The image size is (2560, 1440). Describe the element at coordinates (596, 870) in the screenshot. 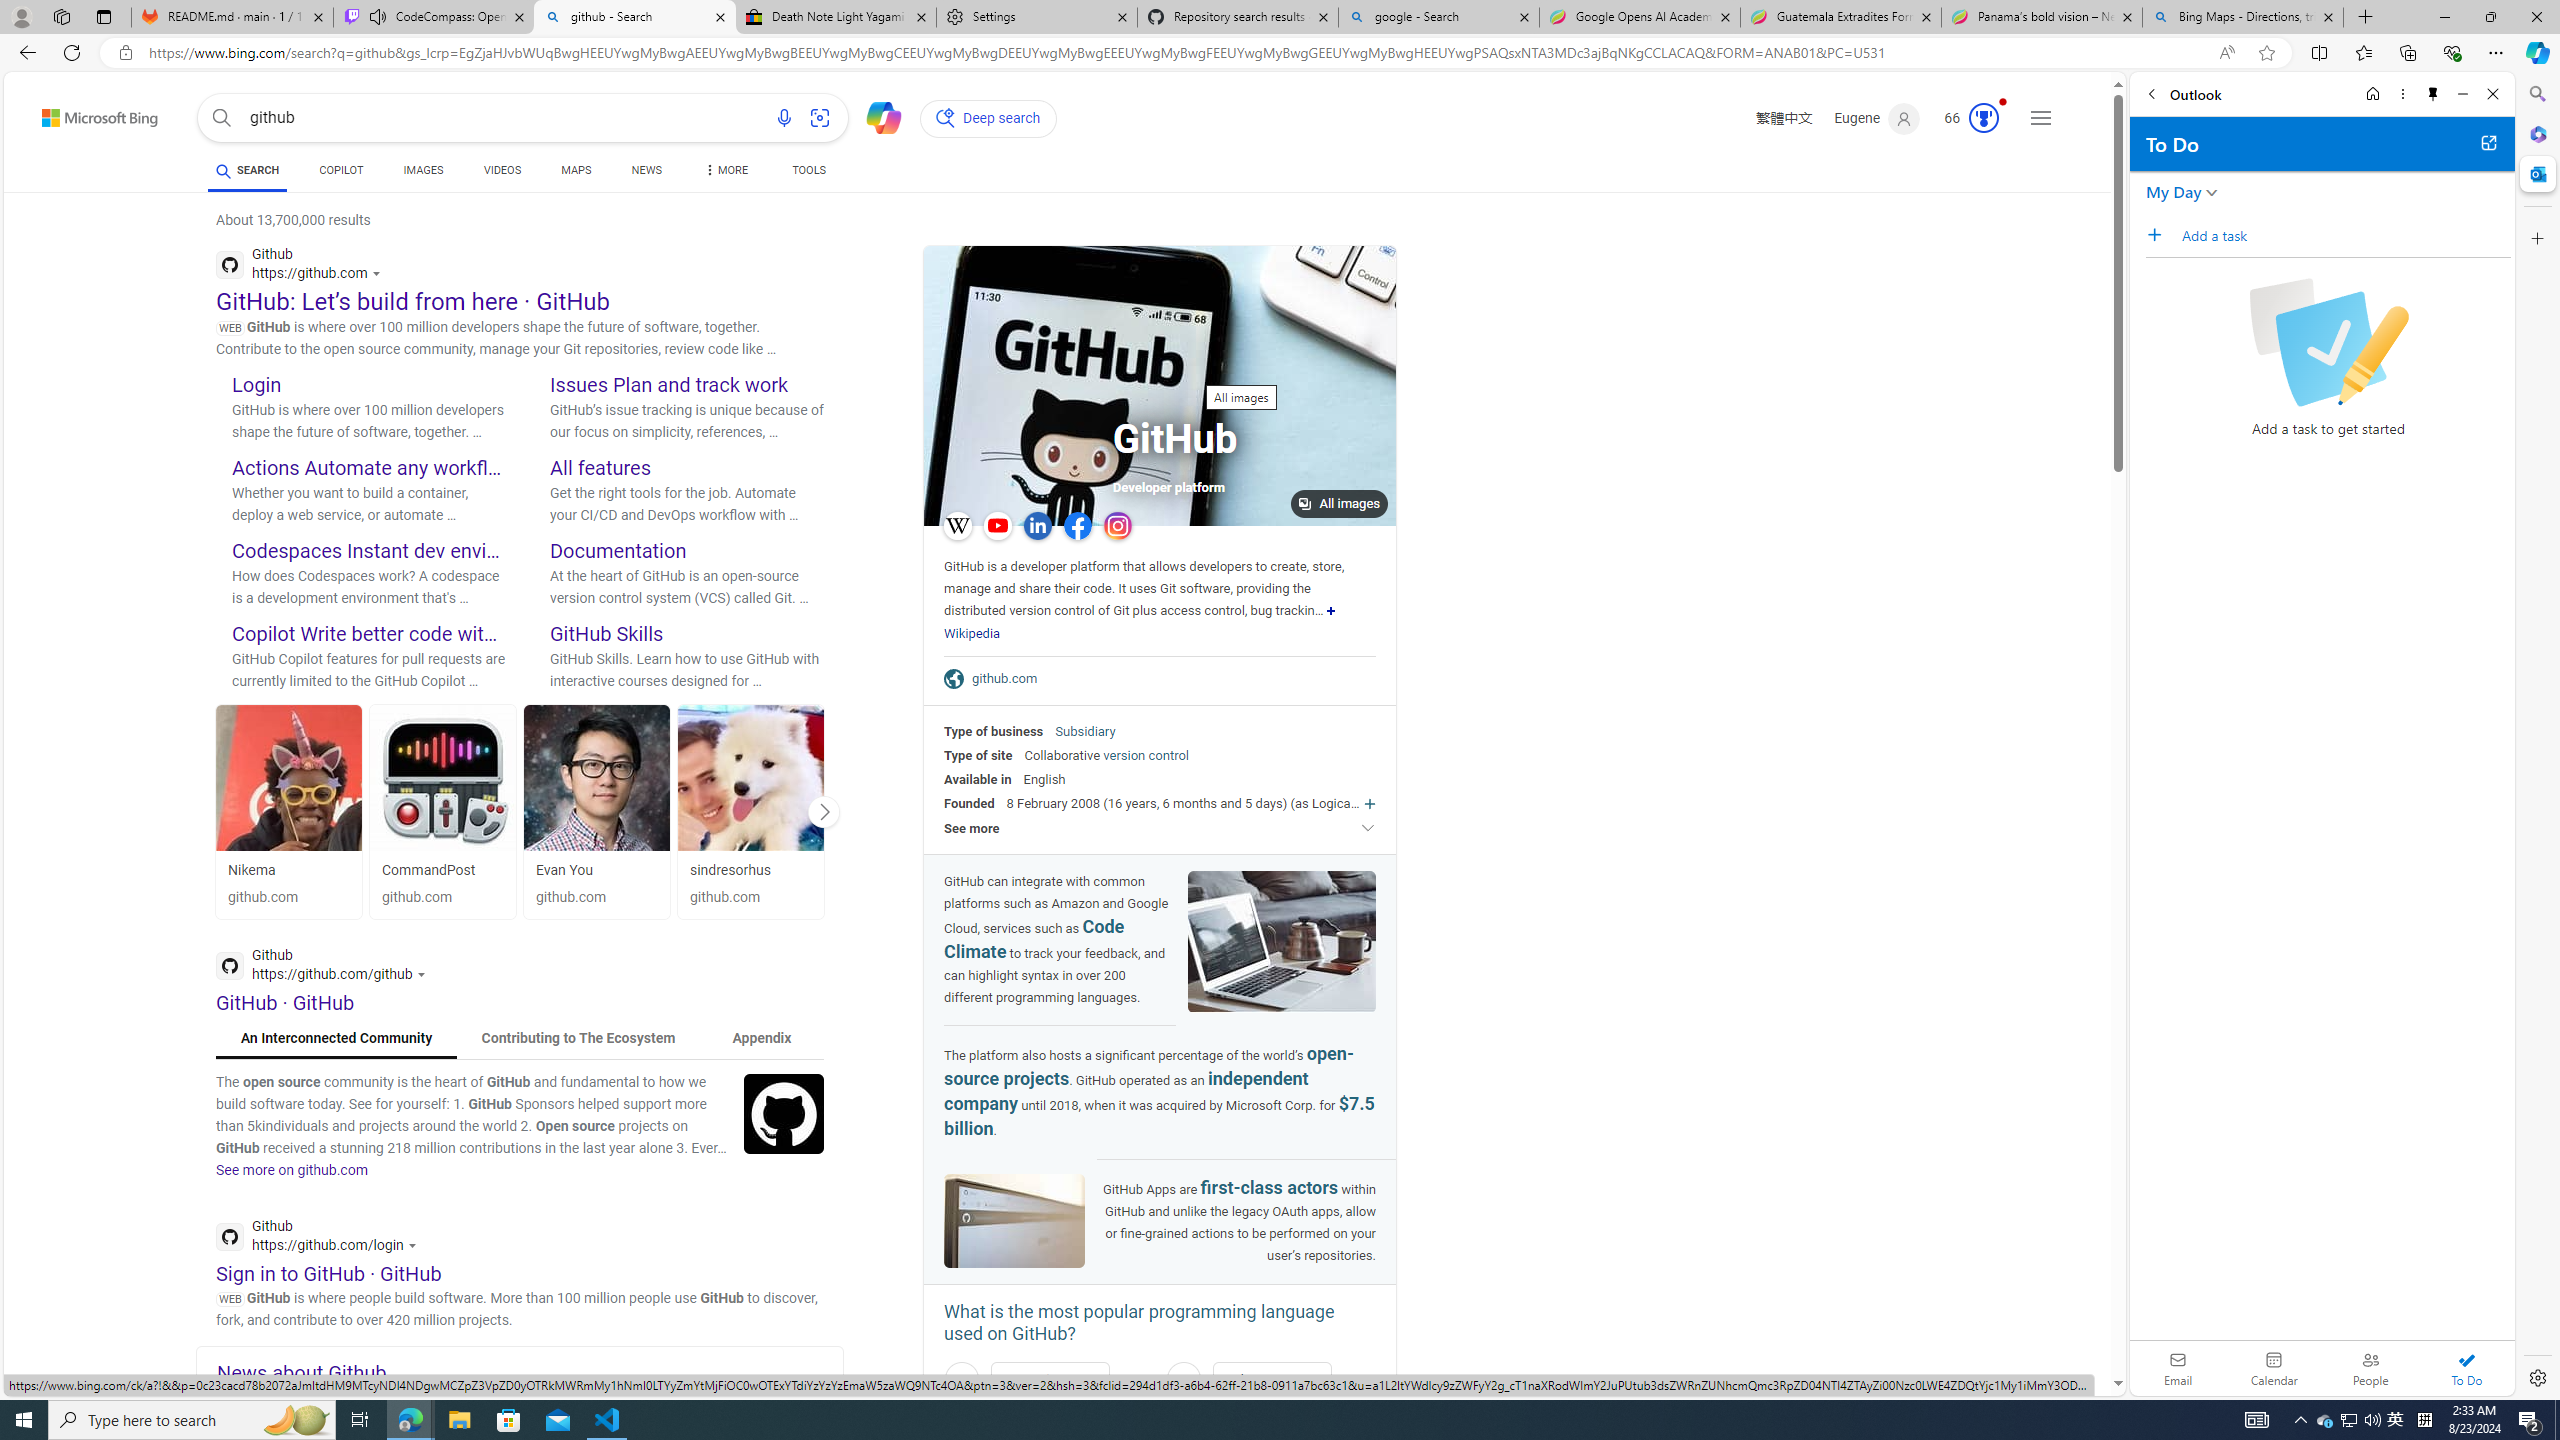

I see `Evan You` at that location.